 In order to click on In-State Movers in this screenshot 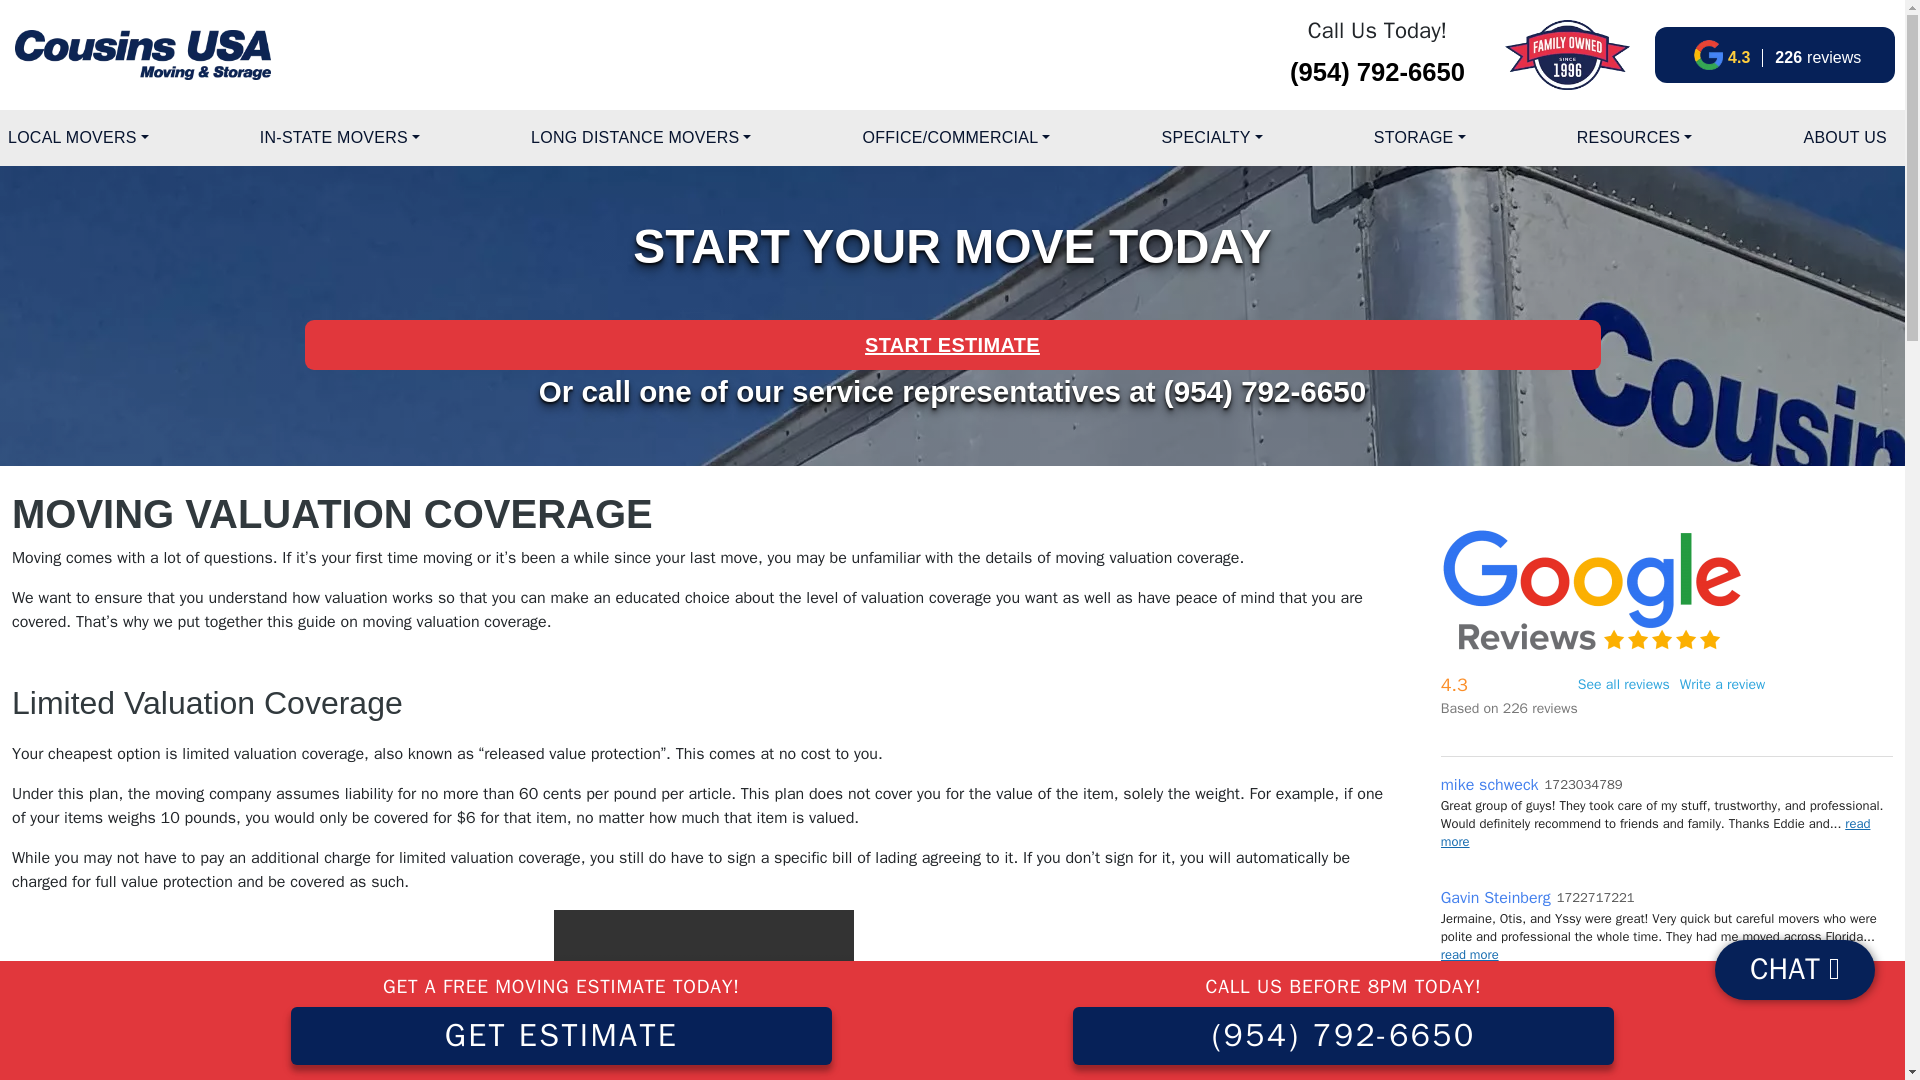, I will do `click(340, 137)`.